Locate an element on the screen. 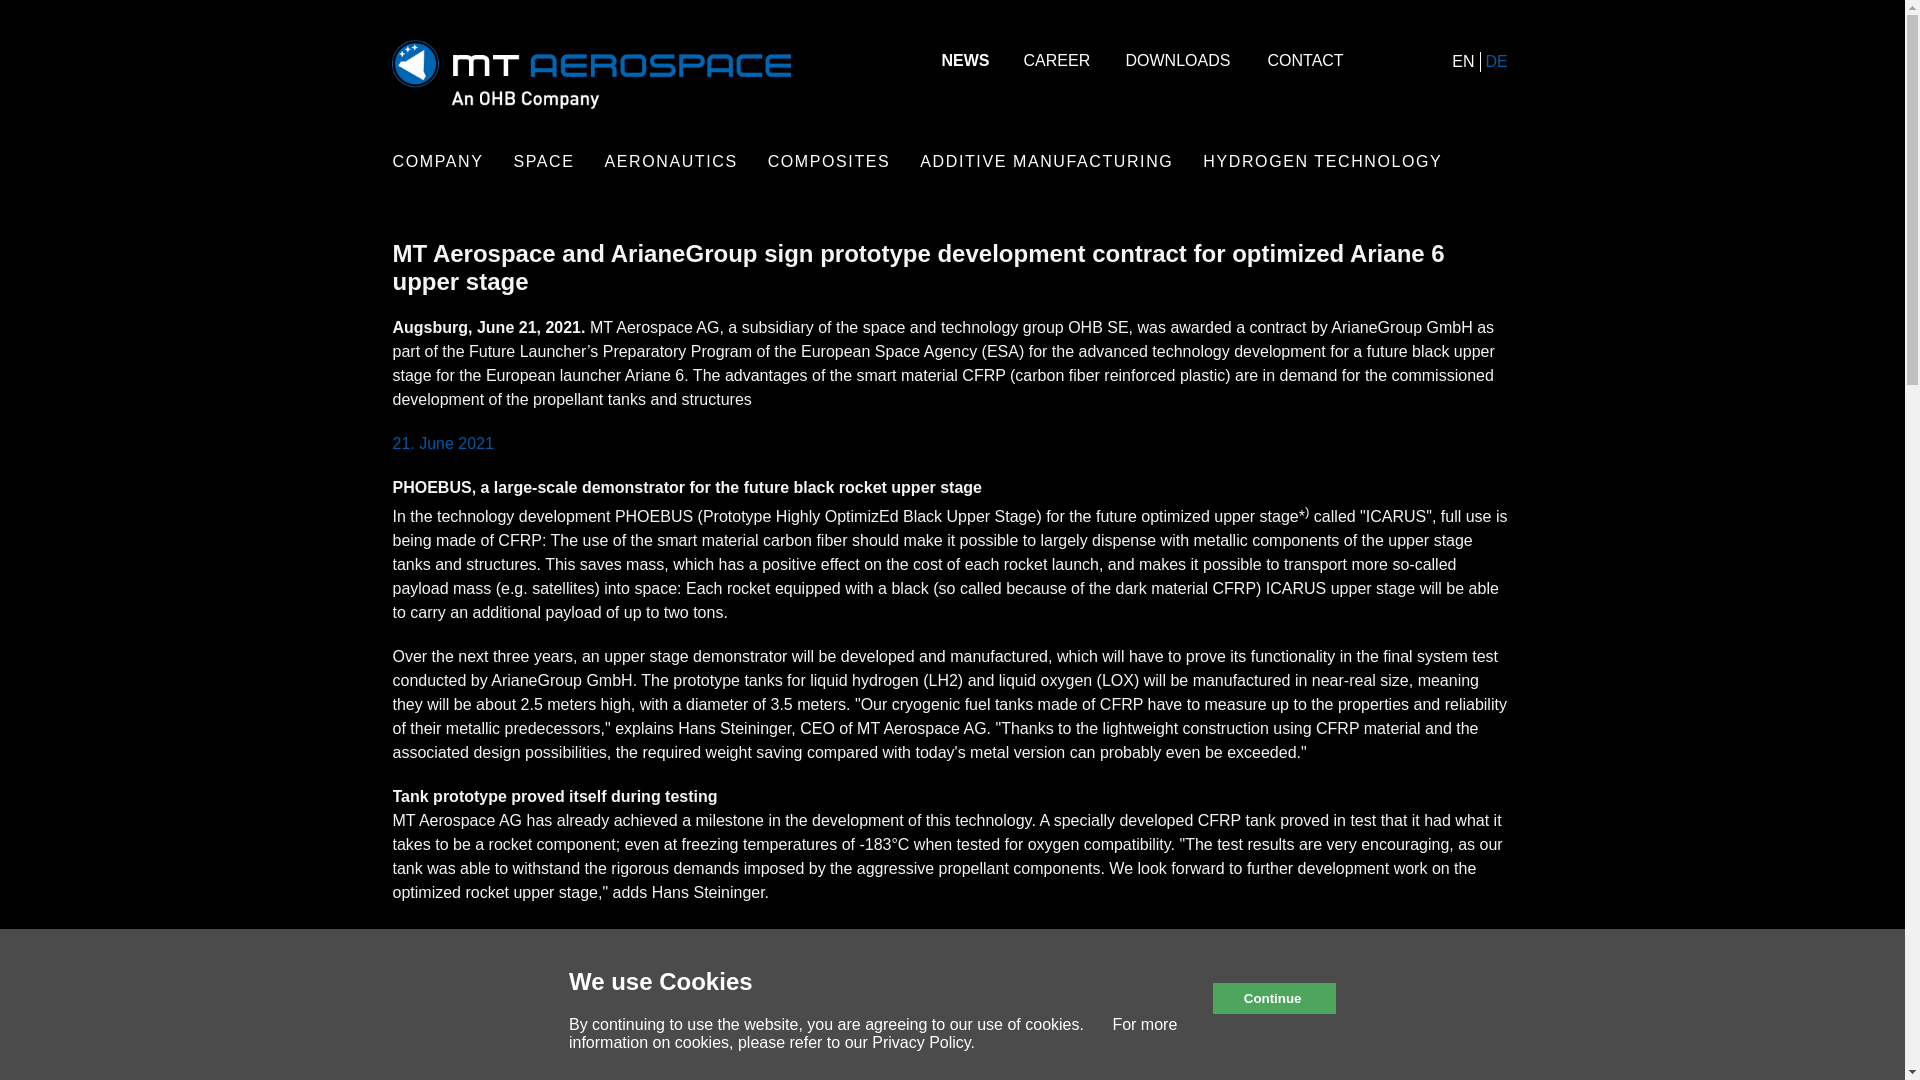  Hydrogen Technology is located at coordinates (1322, 162).